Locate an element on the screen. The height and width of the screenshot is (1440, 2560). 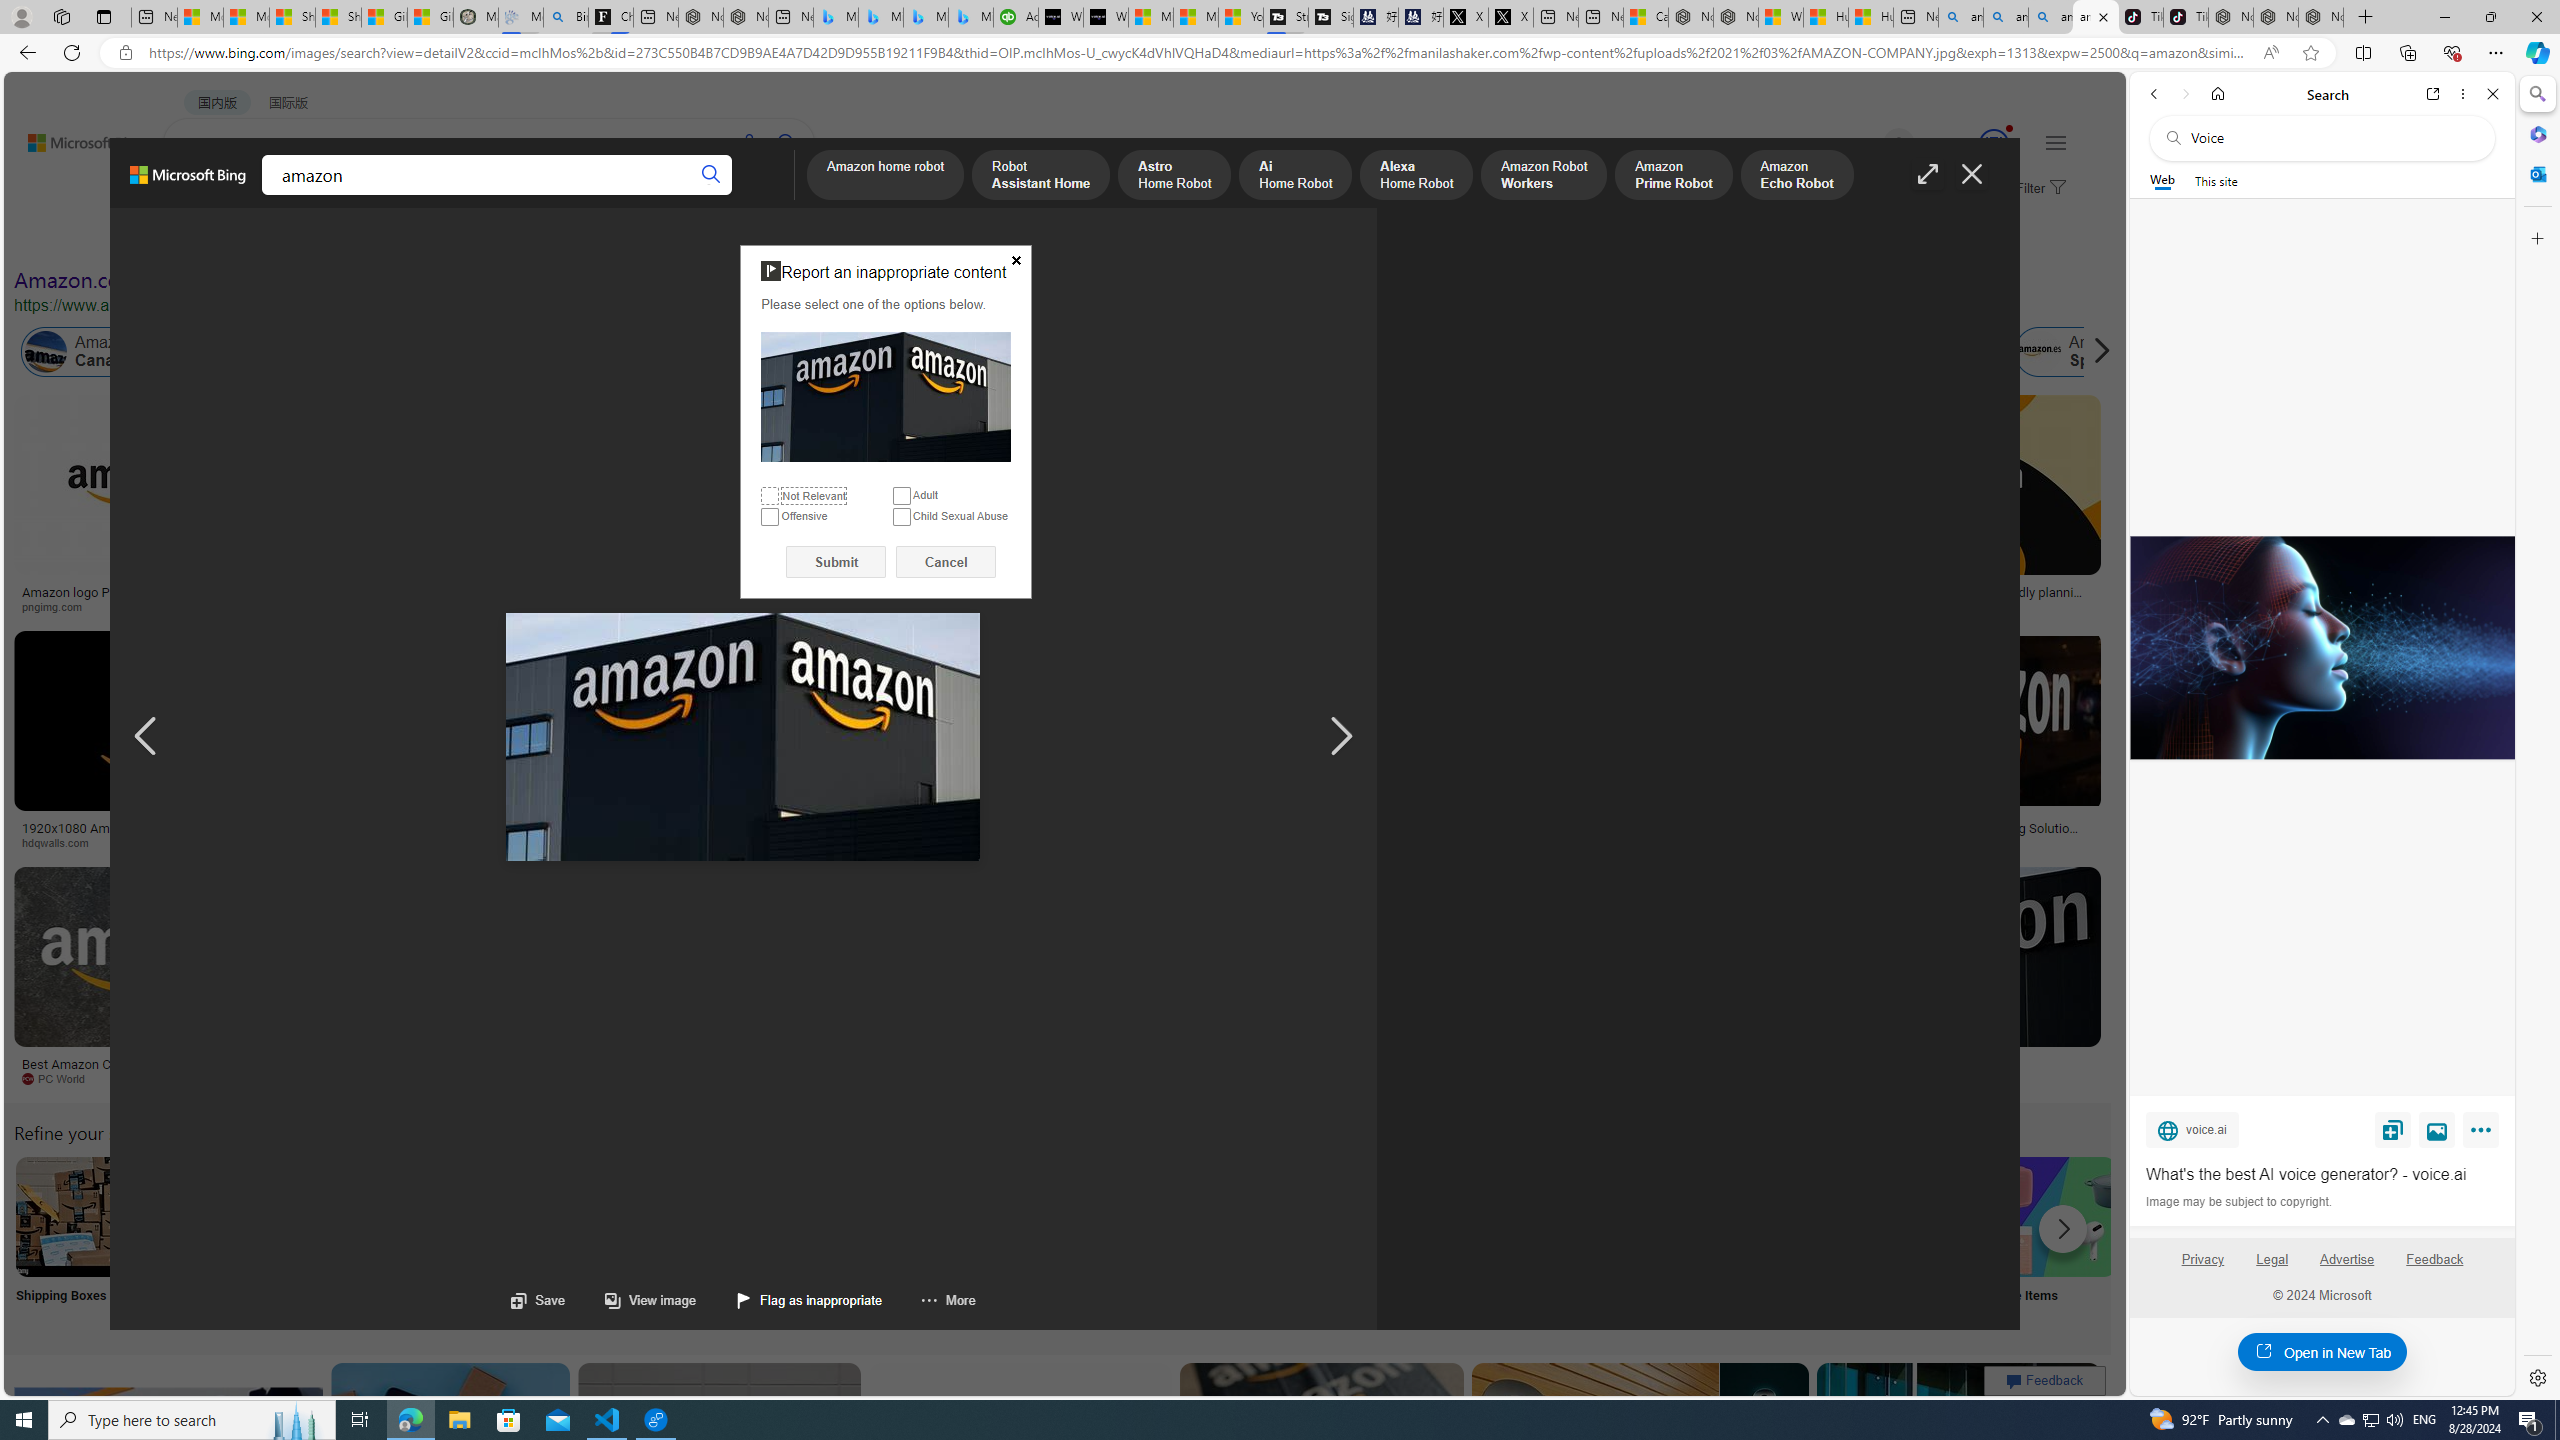
View image is located at coordinates (2437, 1129).